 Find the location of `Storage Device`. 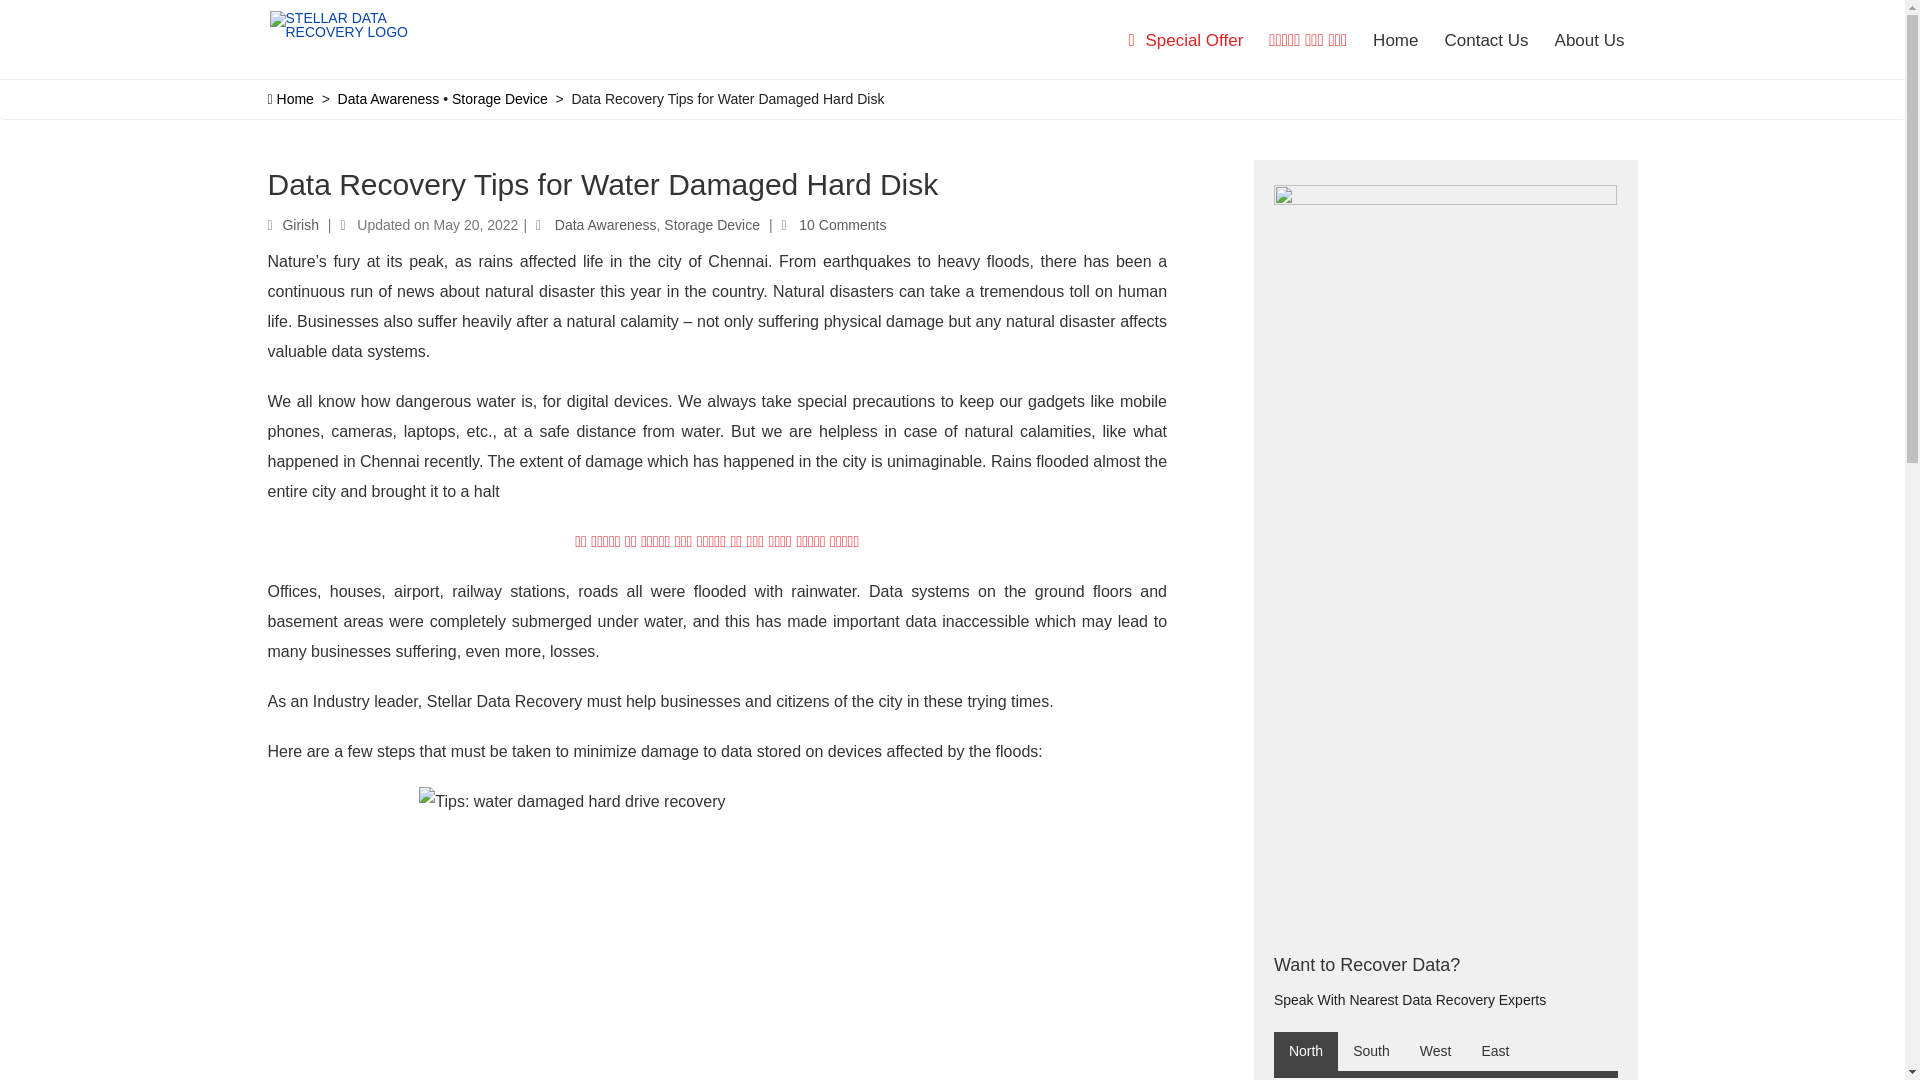

Storage Device is located at coordinates (499, 98).